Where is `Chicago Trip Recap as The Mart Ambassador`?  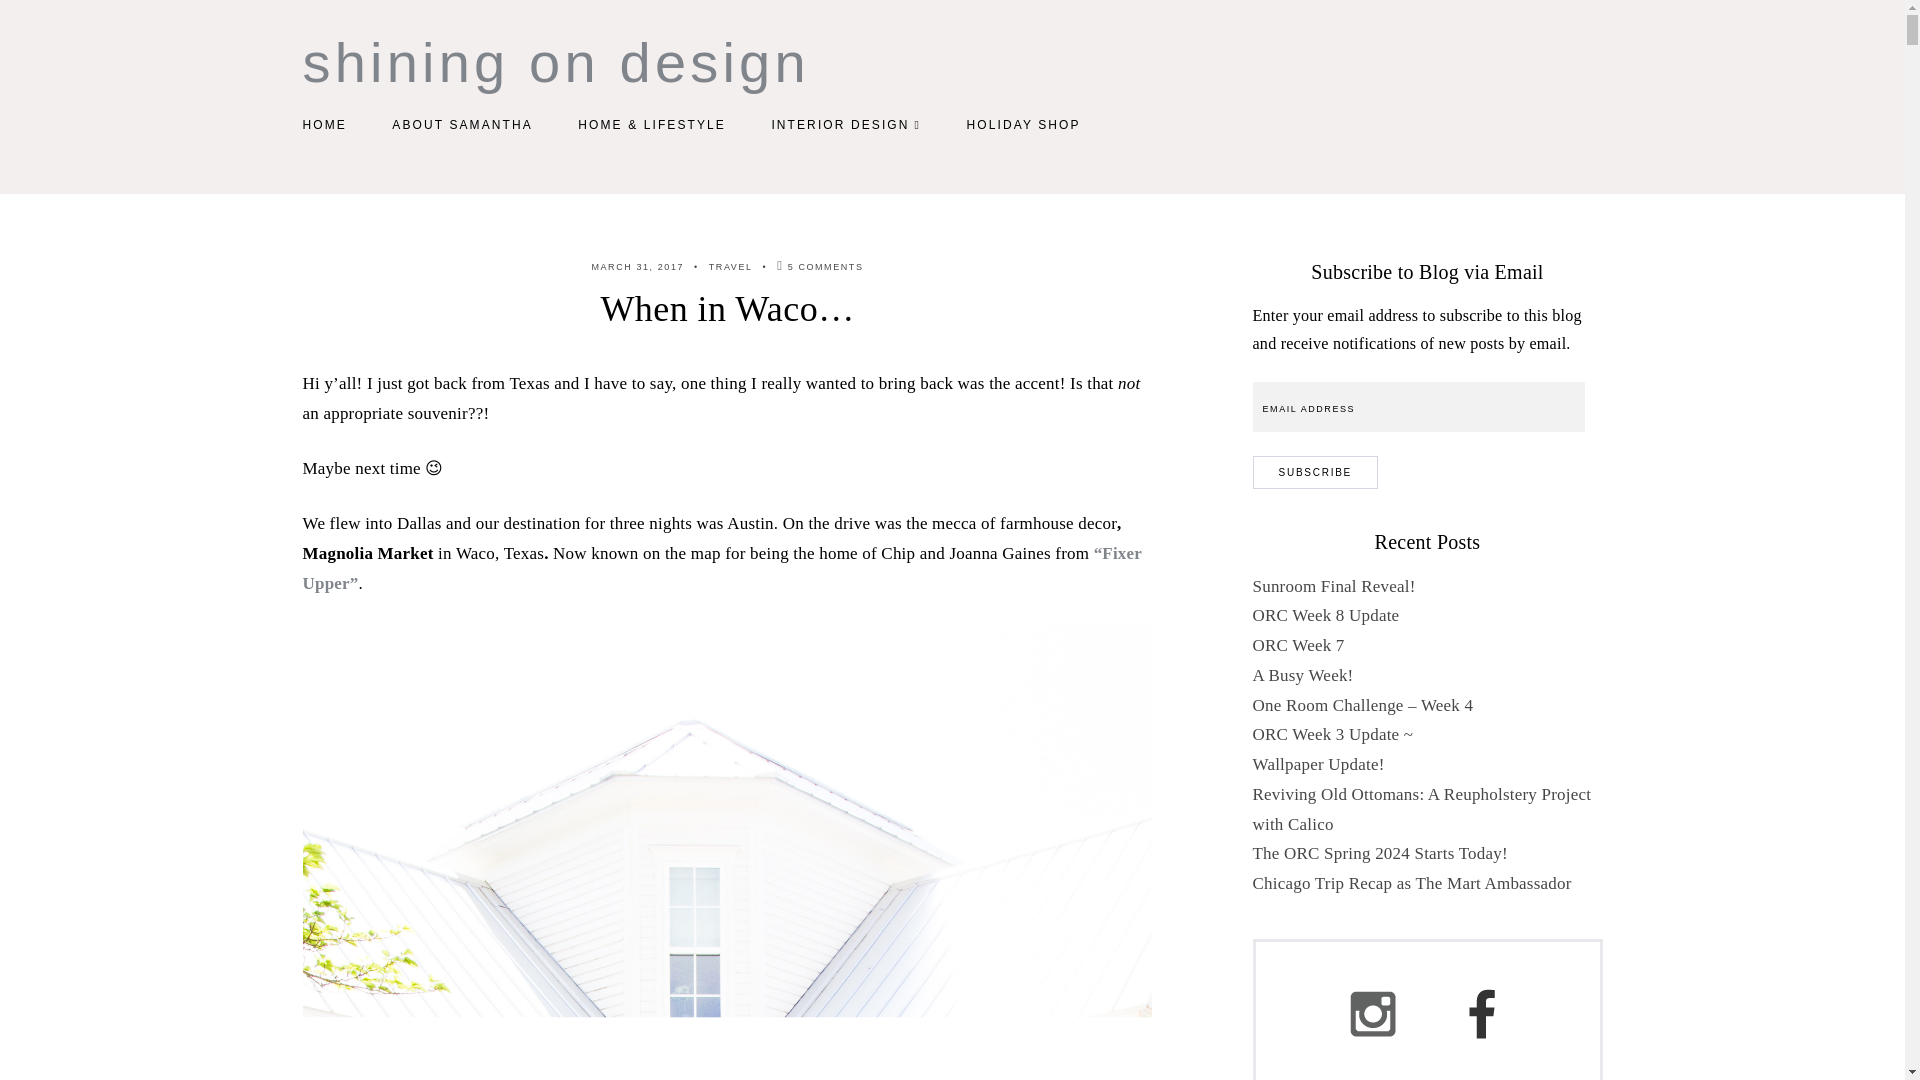
Chicago Trip Recap as The Mart Ambassador is located at coordinates (1410, 883).